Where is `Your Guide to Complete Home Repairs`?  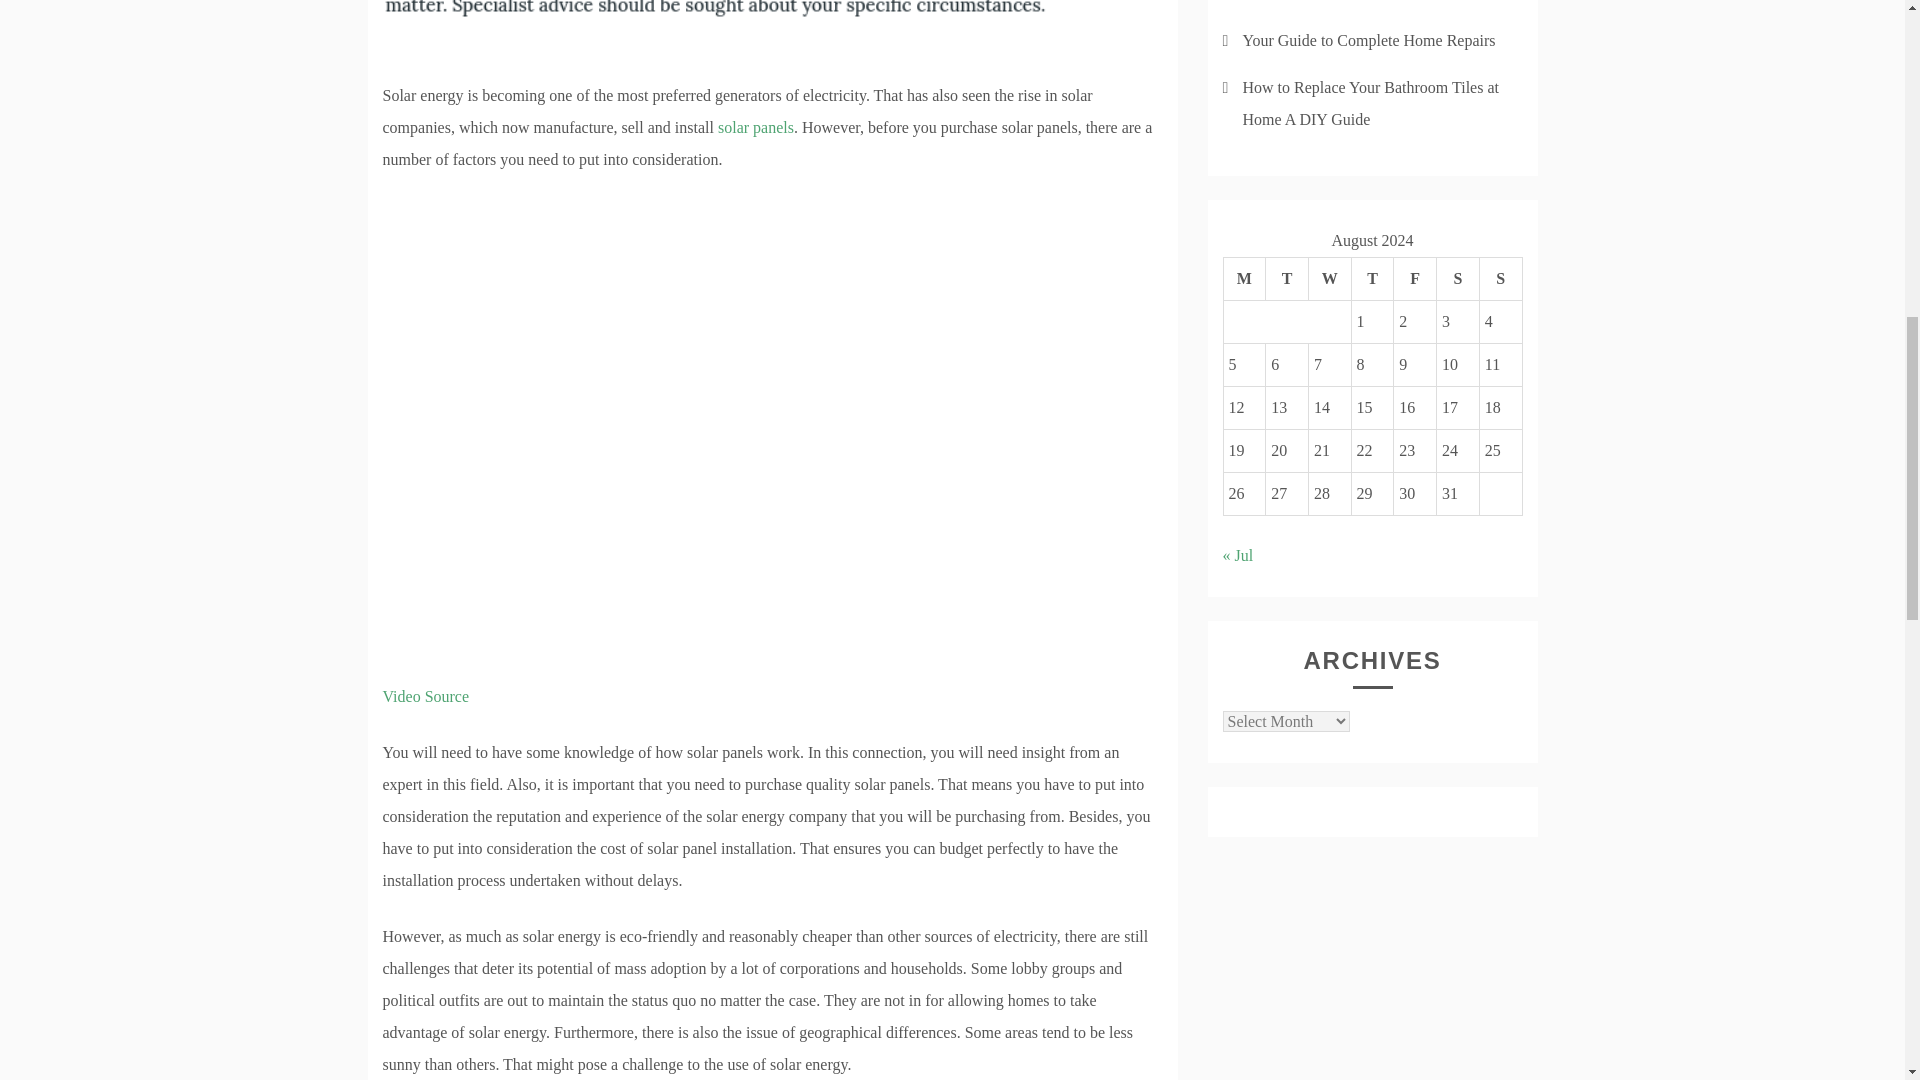 Your Guide to Complete Home Repairs is located at coordinates (1368, 40).